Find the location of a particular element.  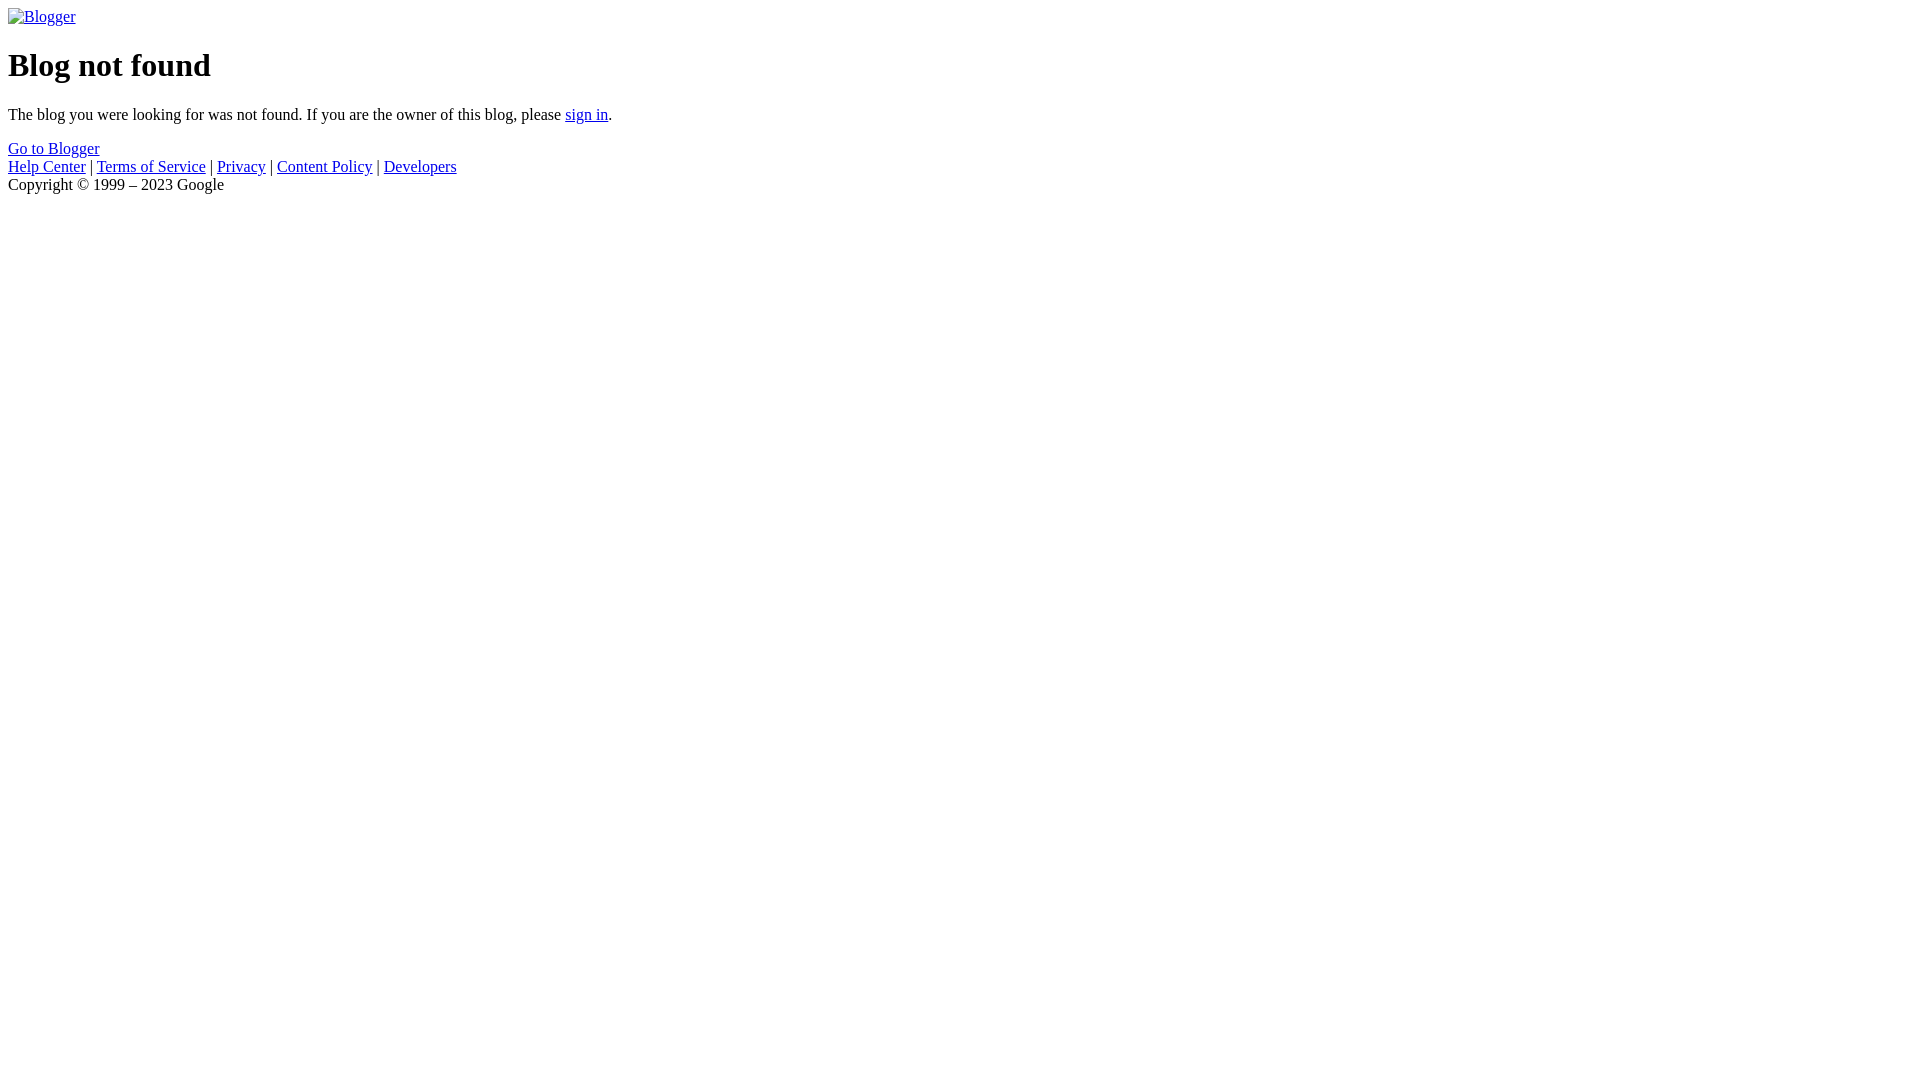

Privacy is located at coordinates (242, 166).